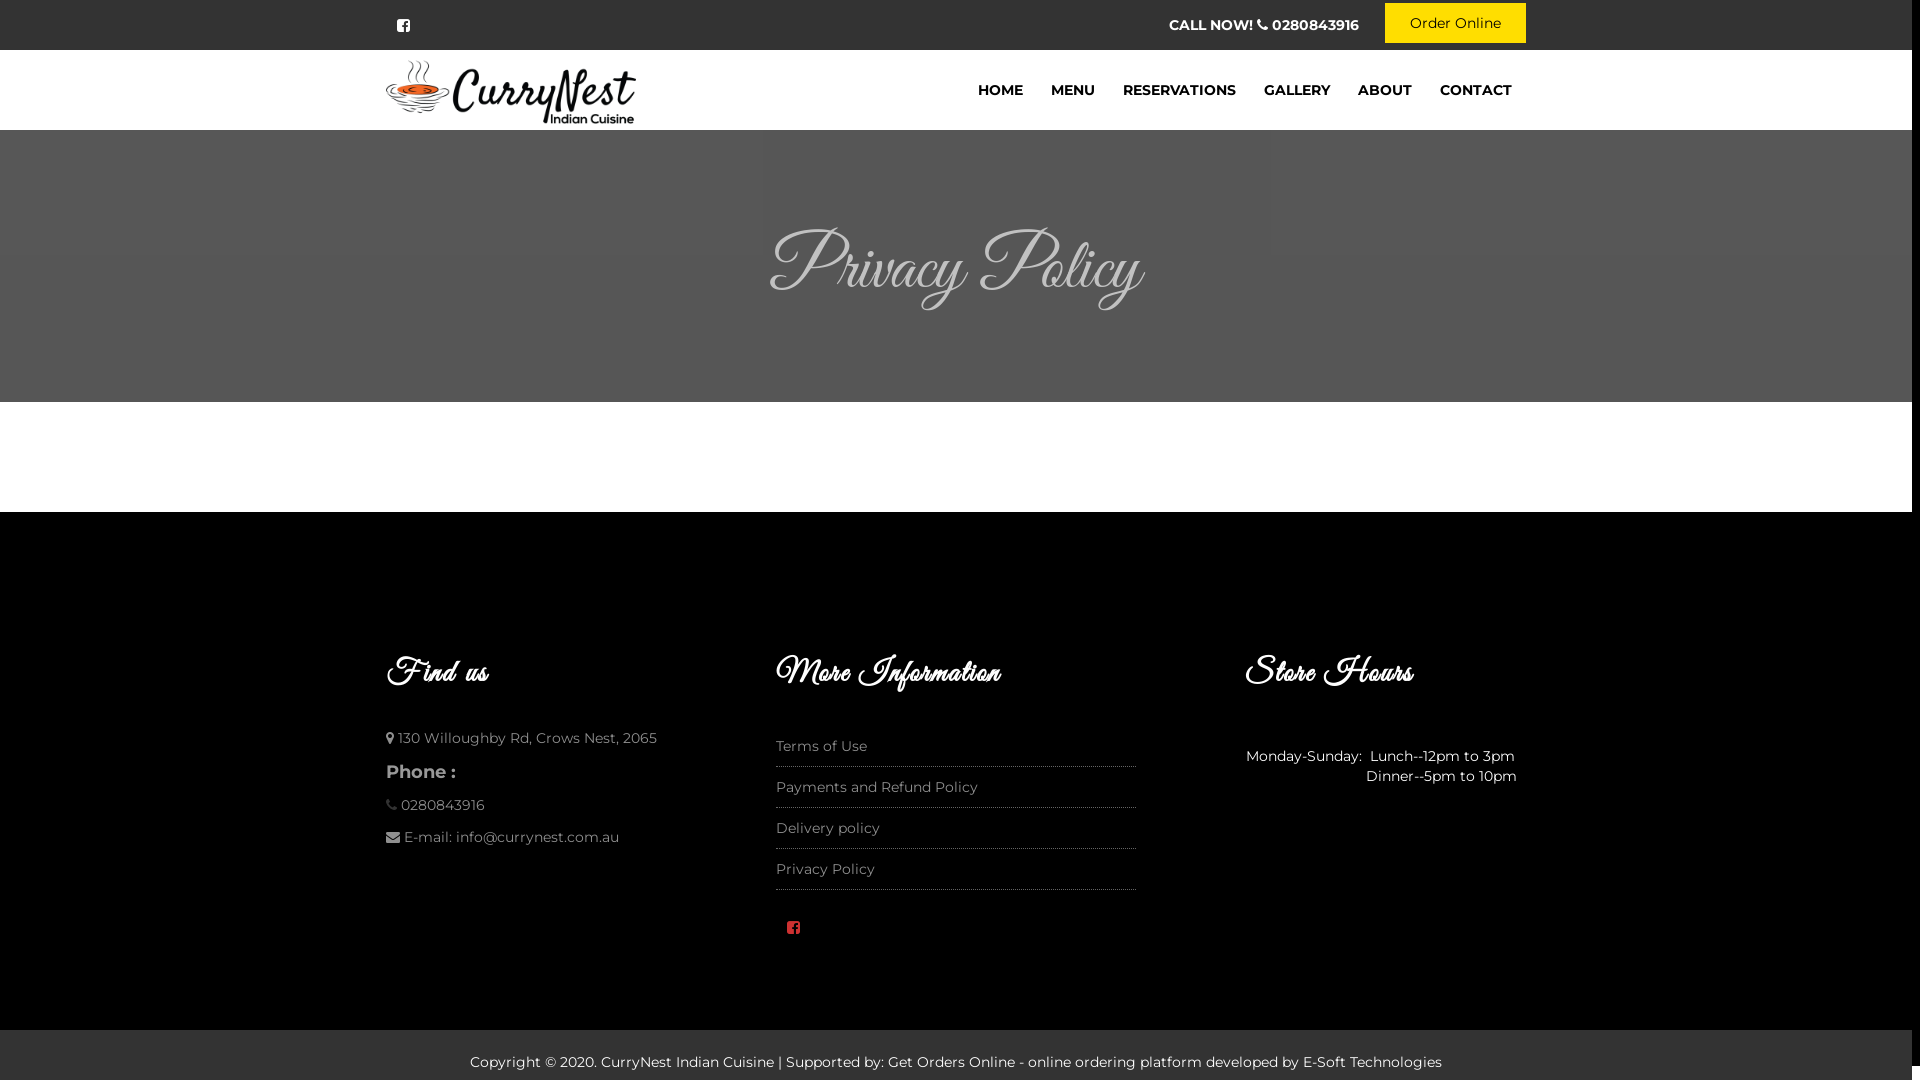  What do you see at coordinates (1297, 90) in the screenshot?
I see `GALLERY` at bounding box center [1297, 90].